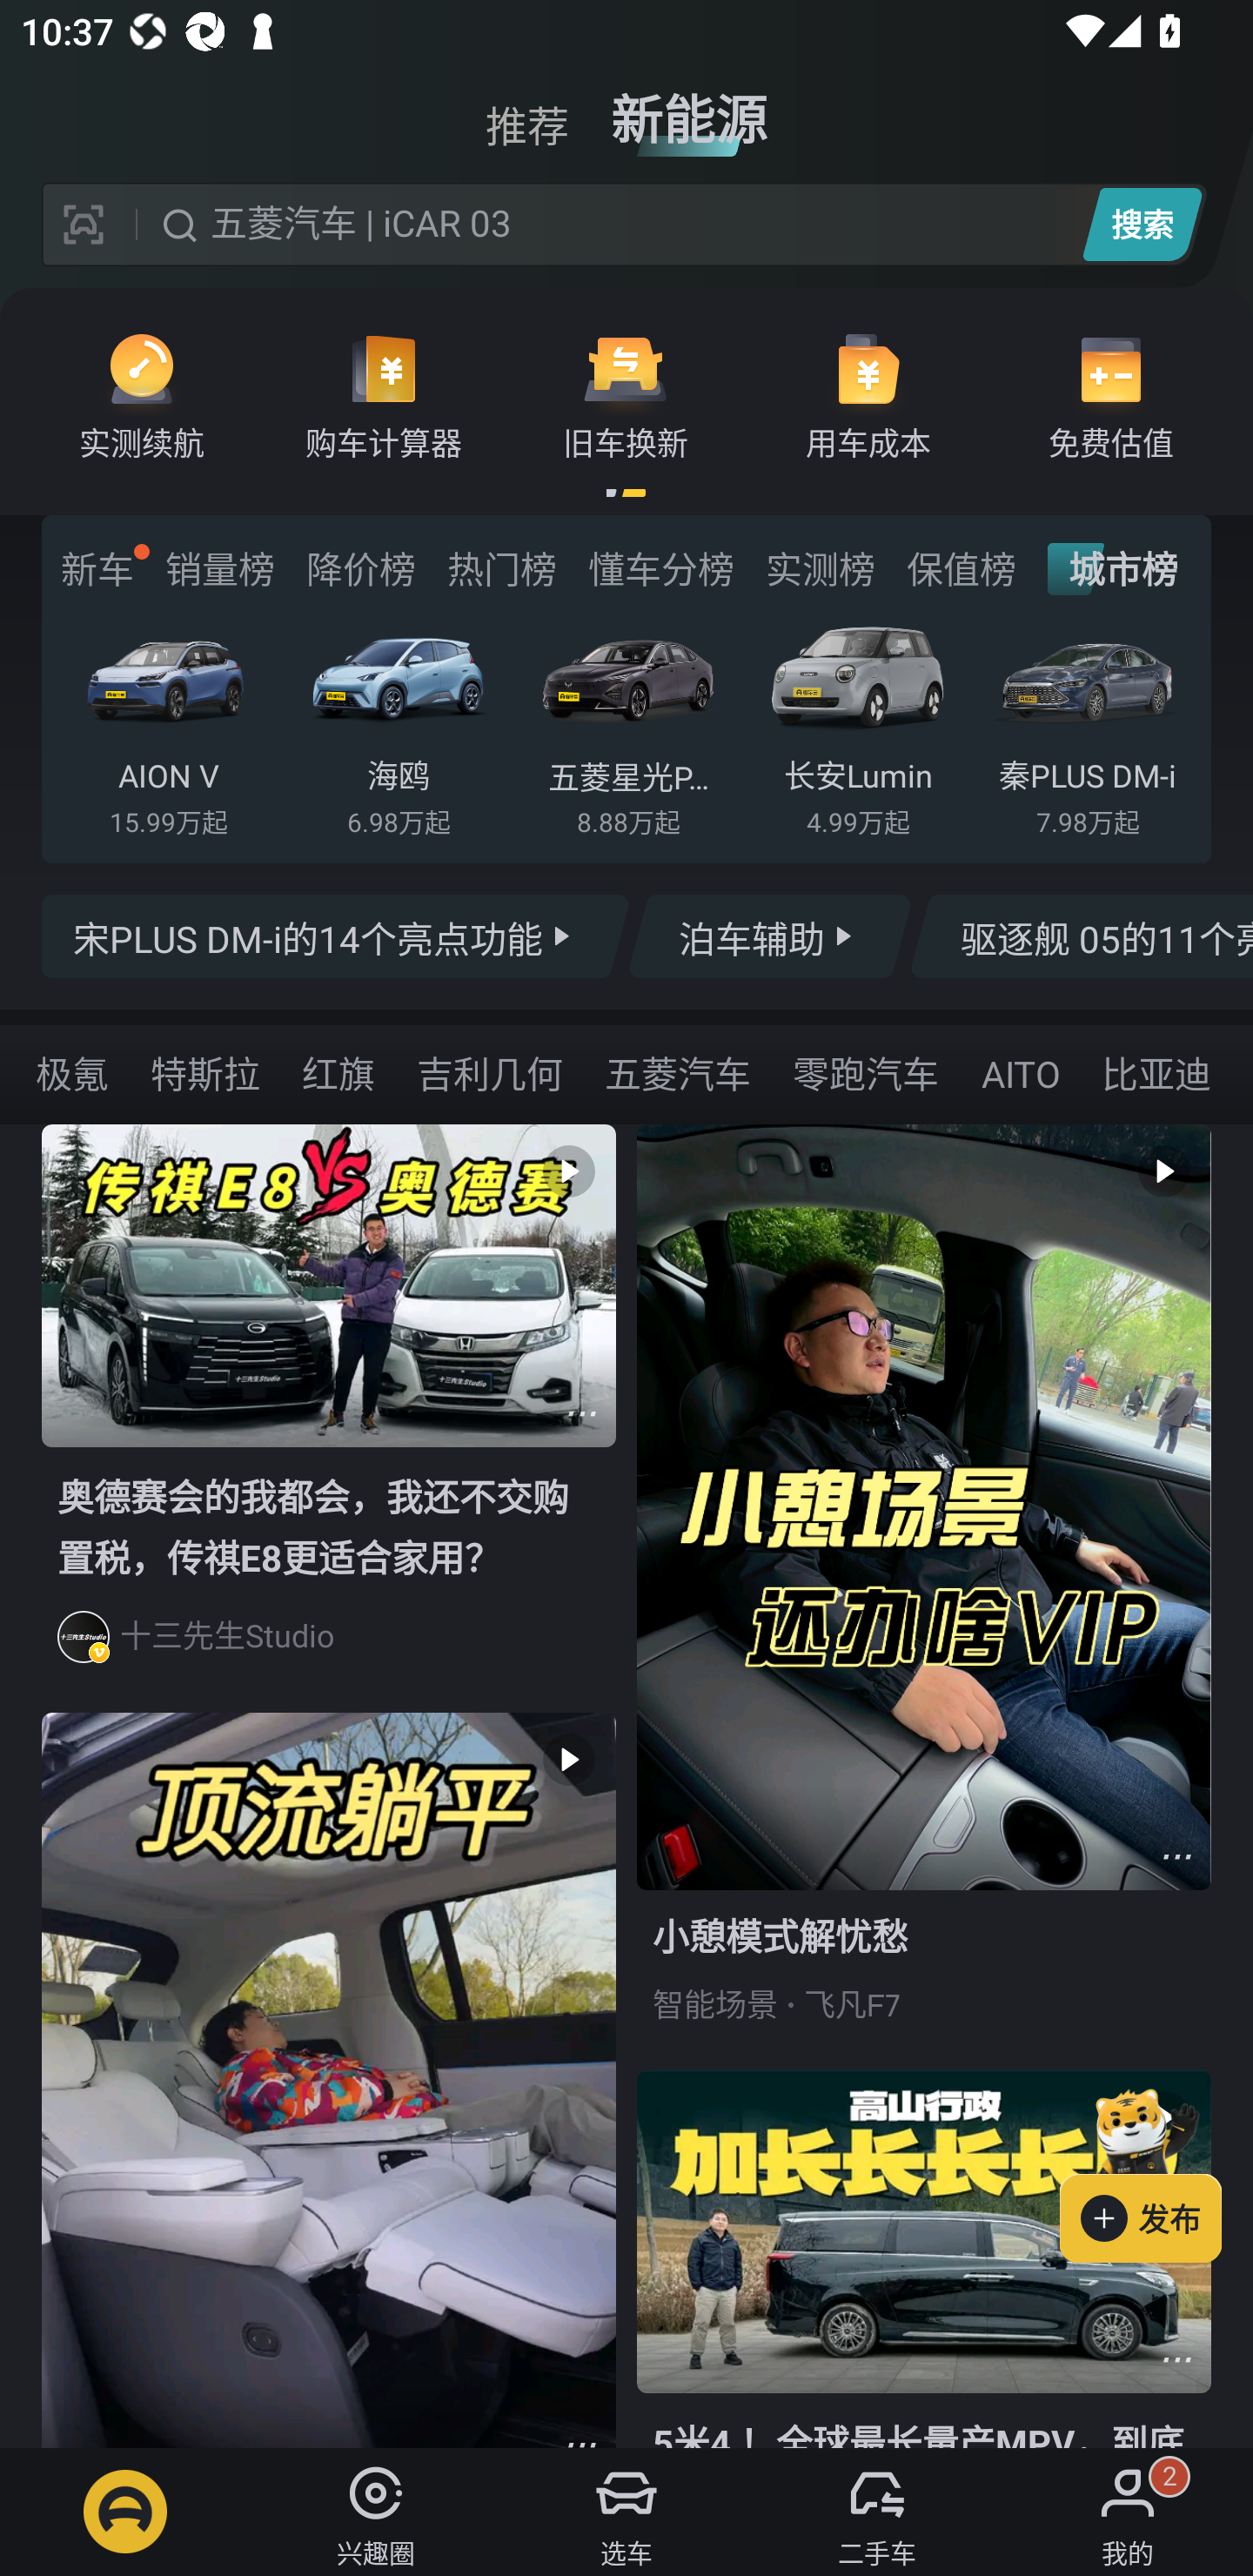 This screenshot has height=2576, width=1253. Describe the element at coordinates (924, 2259) in the screenshot. I see `  5米4 ！全球最长量产MPV，到底好不好开？` at that location.